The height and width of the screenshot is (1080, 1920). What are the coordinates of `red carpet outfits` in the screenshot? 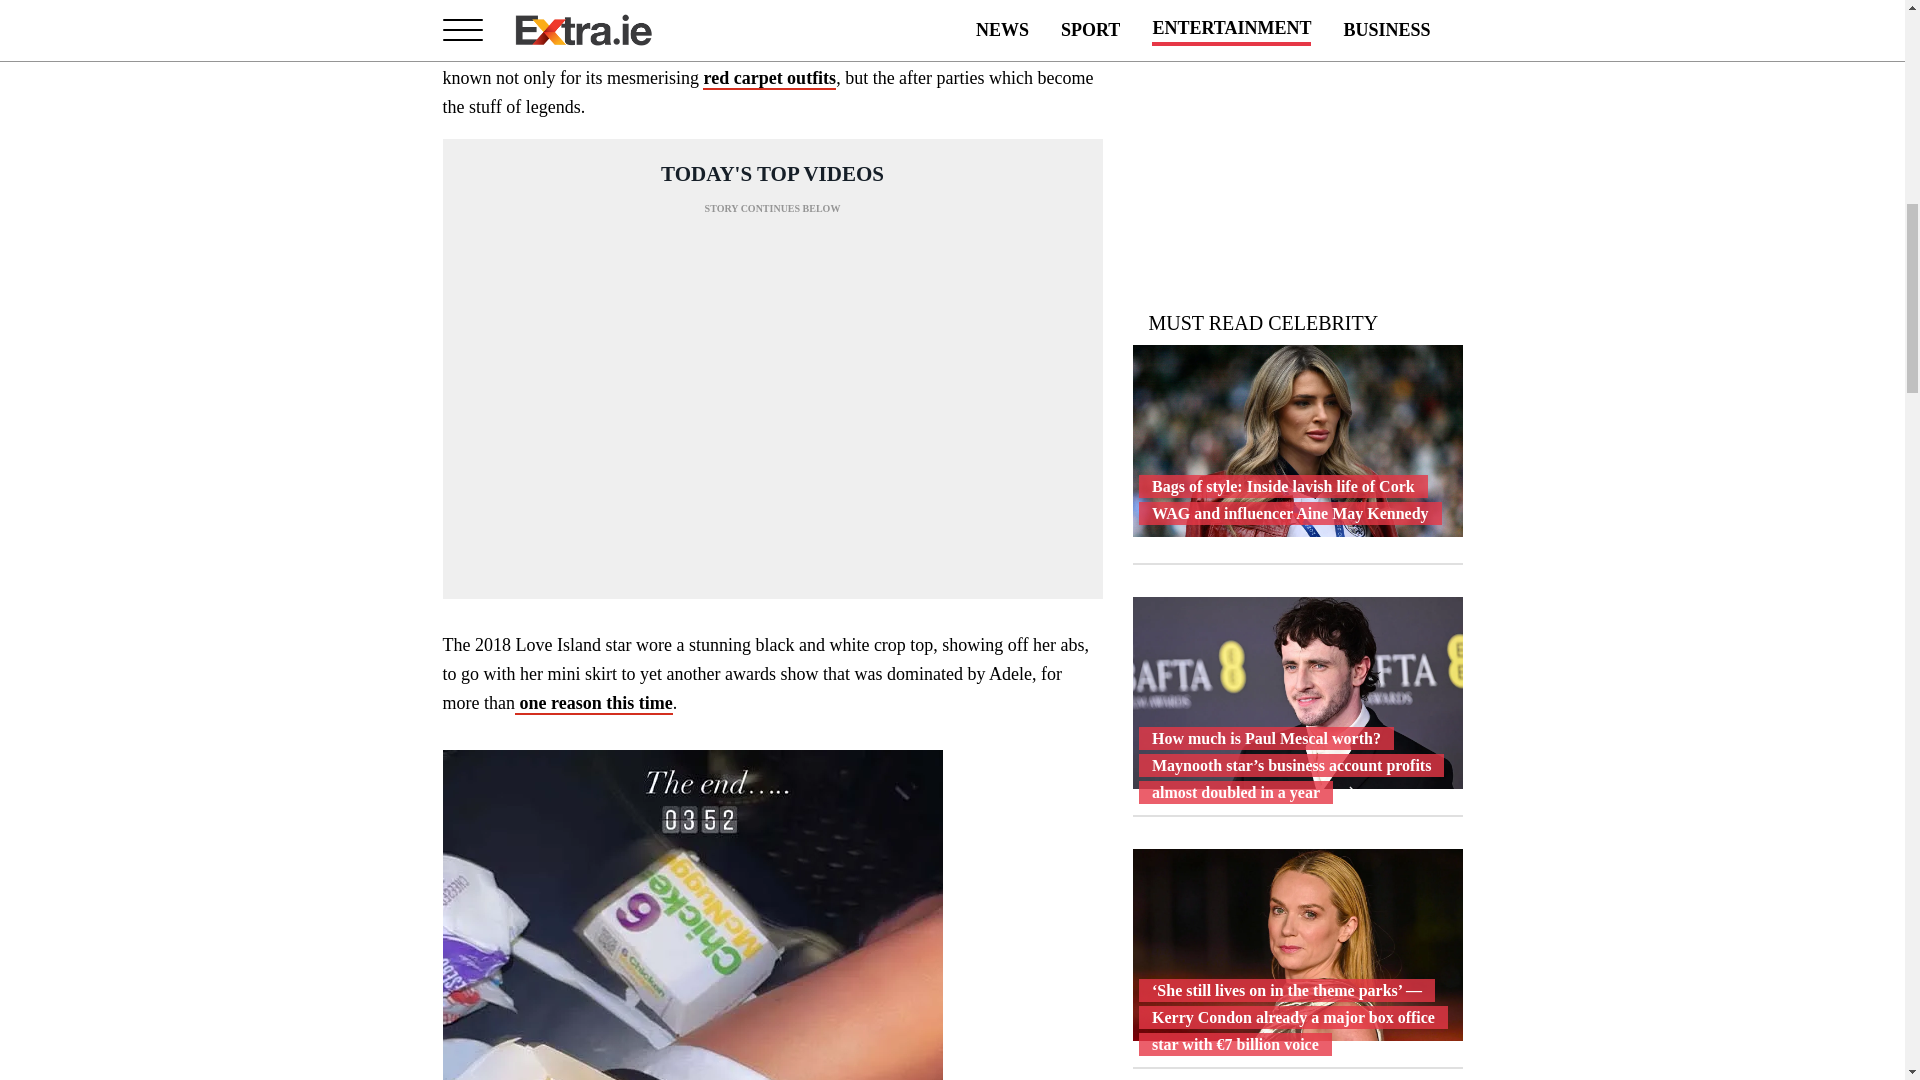 It's located at (768, 78).